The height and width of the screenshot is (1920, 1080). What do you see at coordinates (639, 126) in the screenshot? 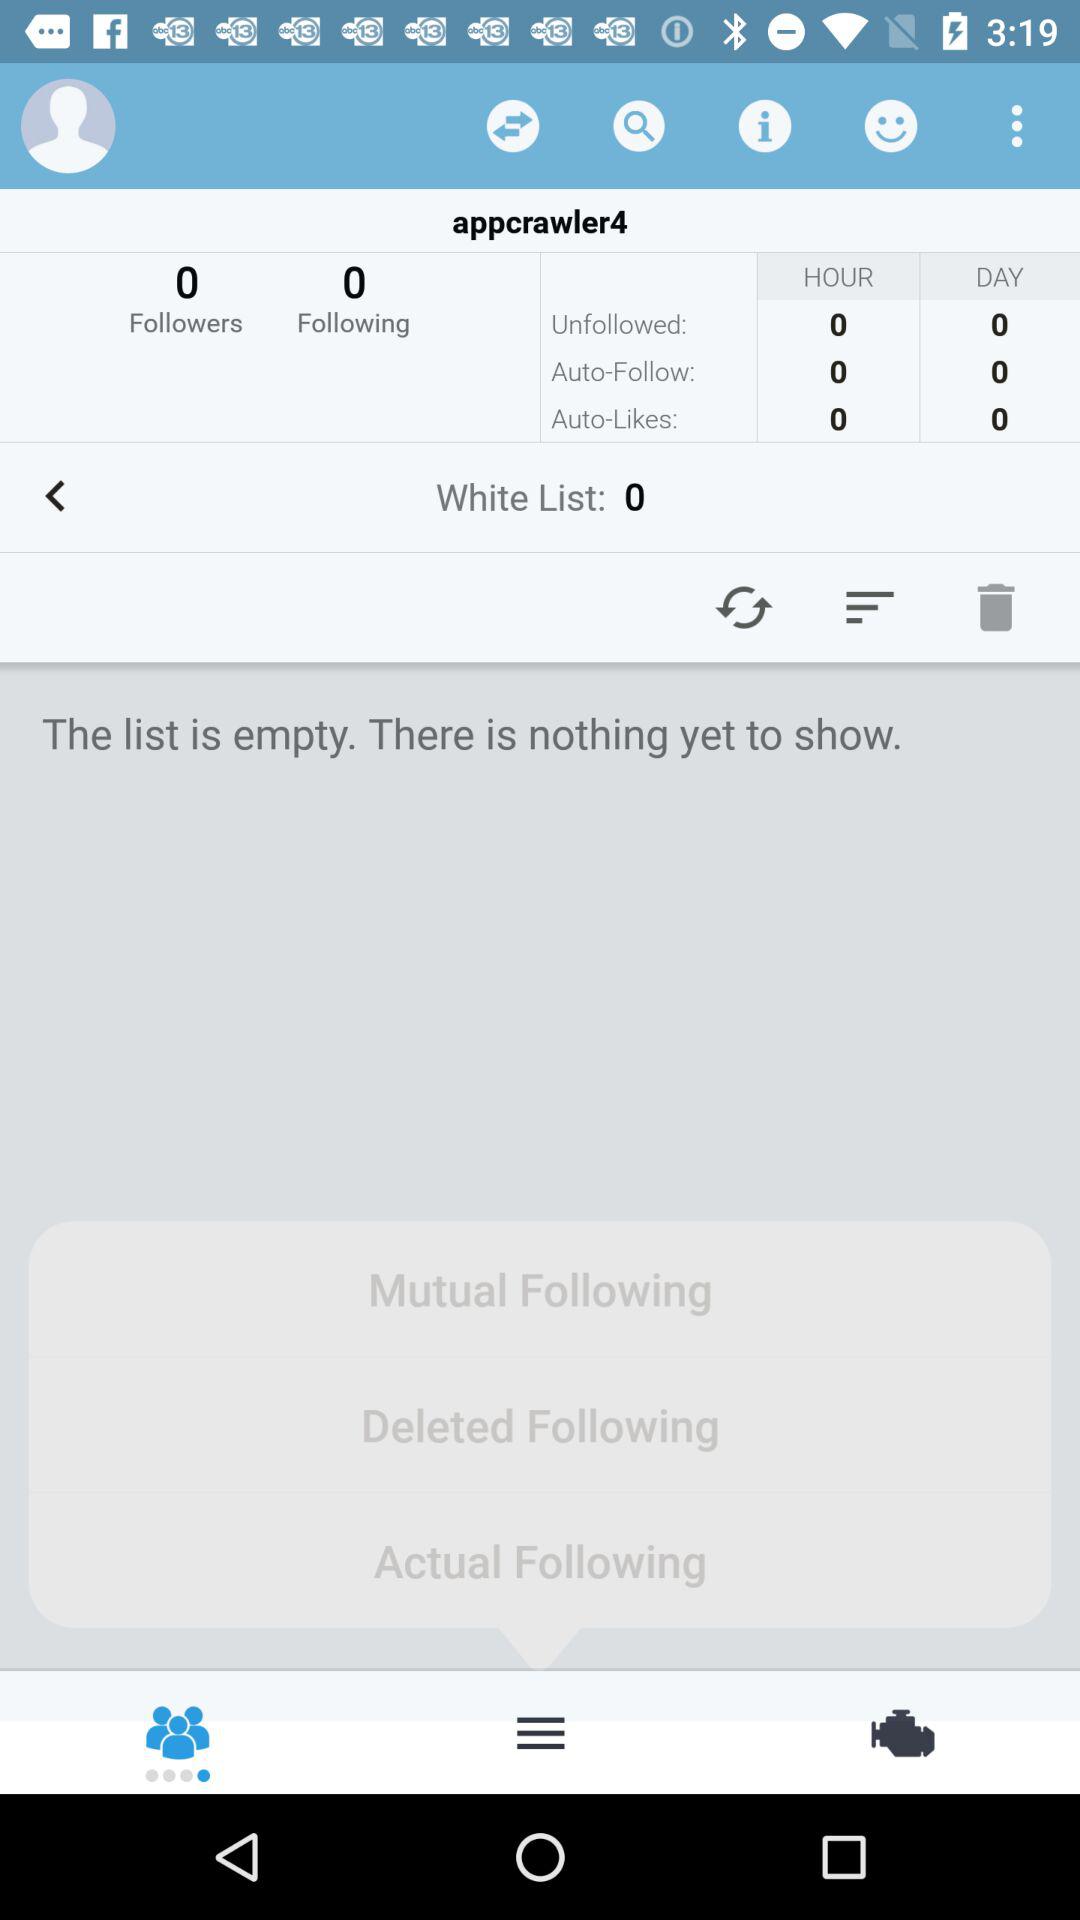
I see `search option` at bounding box center [639, 126].